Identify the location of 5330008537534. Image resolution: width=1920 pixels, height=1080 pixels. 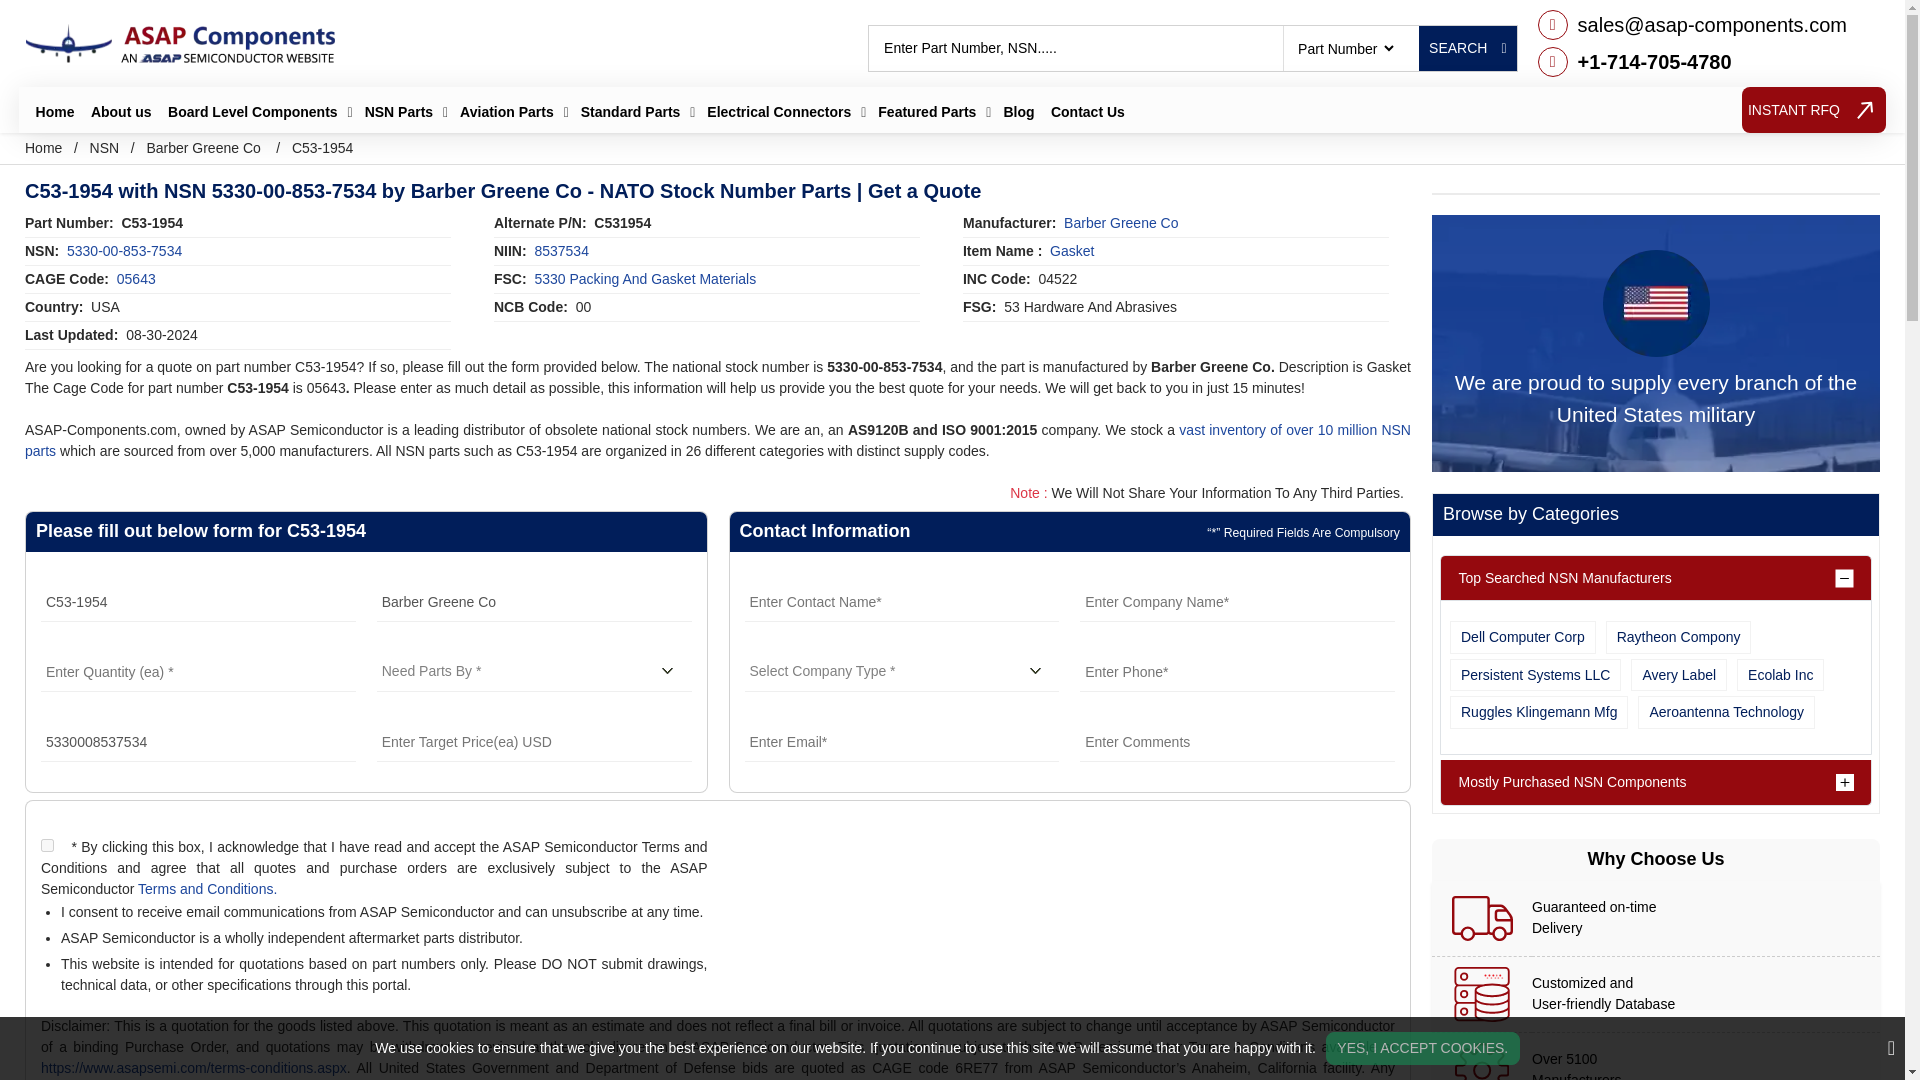
(198, 742).